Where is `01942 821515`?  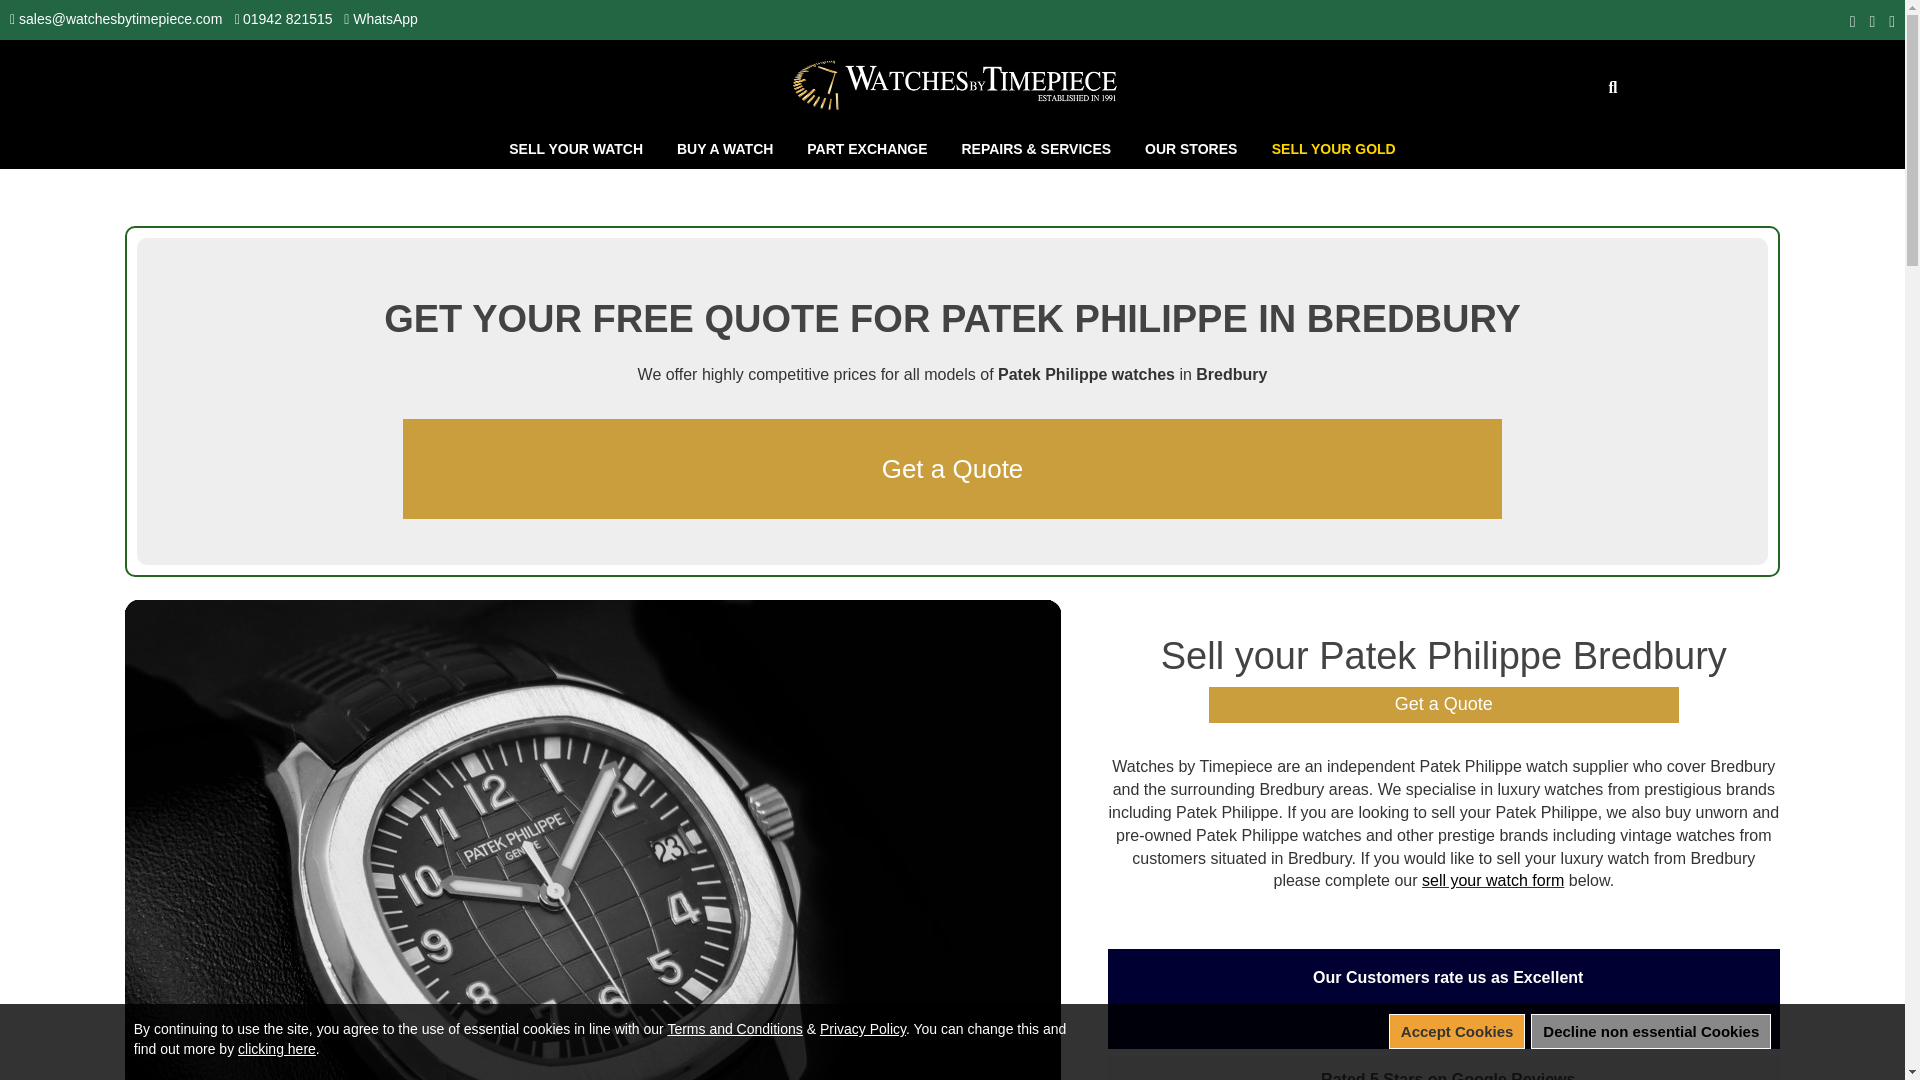 01942 821515 is located at coordinates (288, 18).